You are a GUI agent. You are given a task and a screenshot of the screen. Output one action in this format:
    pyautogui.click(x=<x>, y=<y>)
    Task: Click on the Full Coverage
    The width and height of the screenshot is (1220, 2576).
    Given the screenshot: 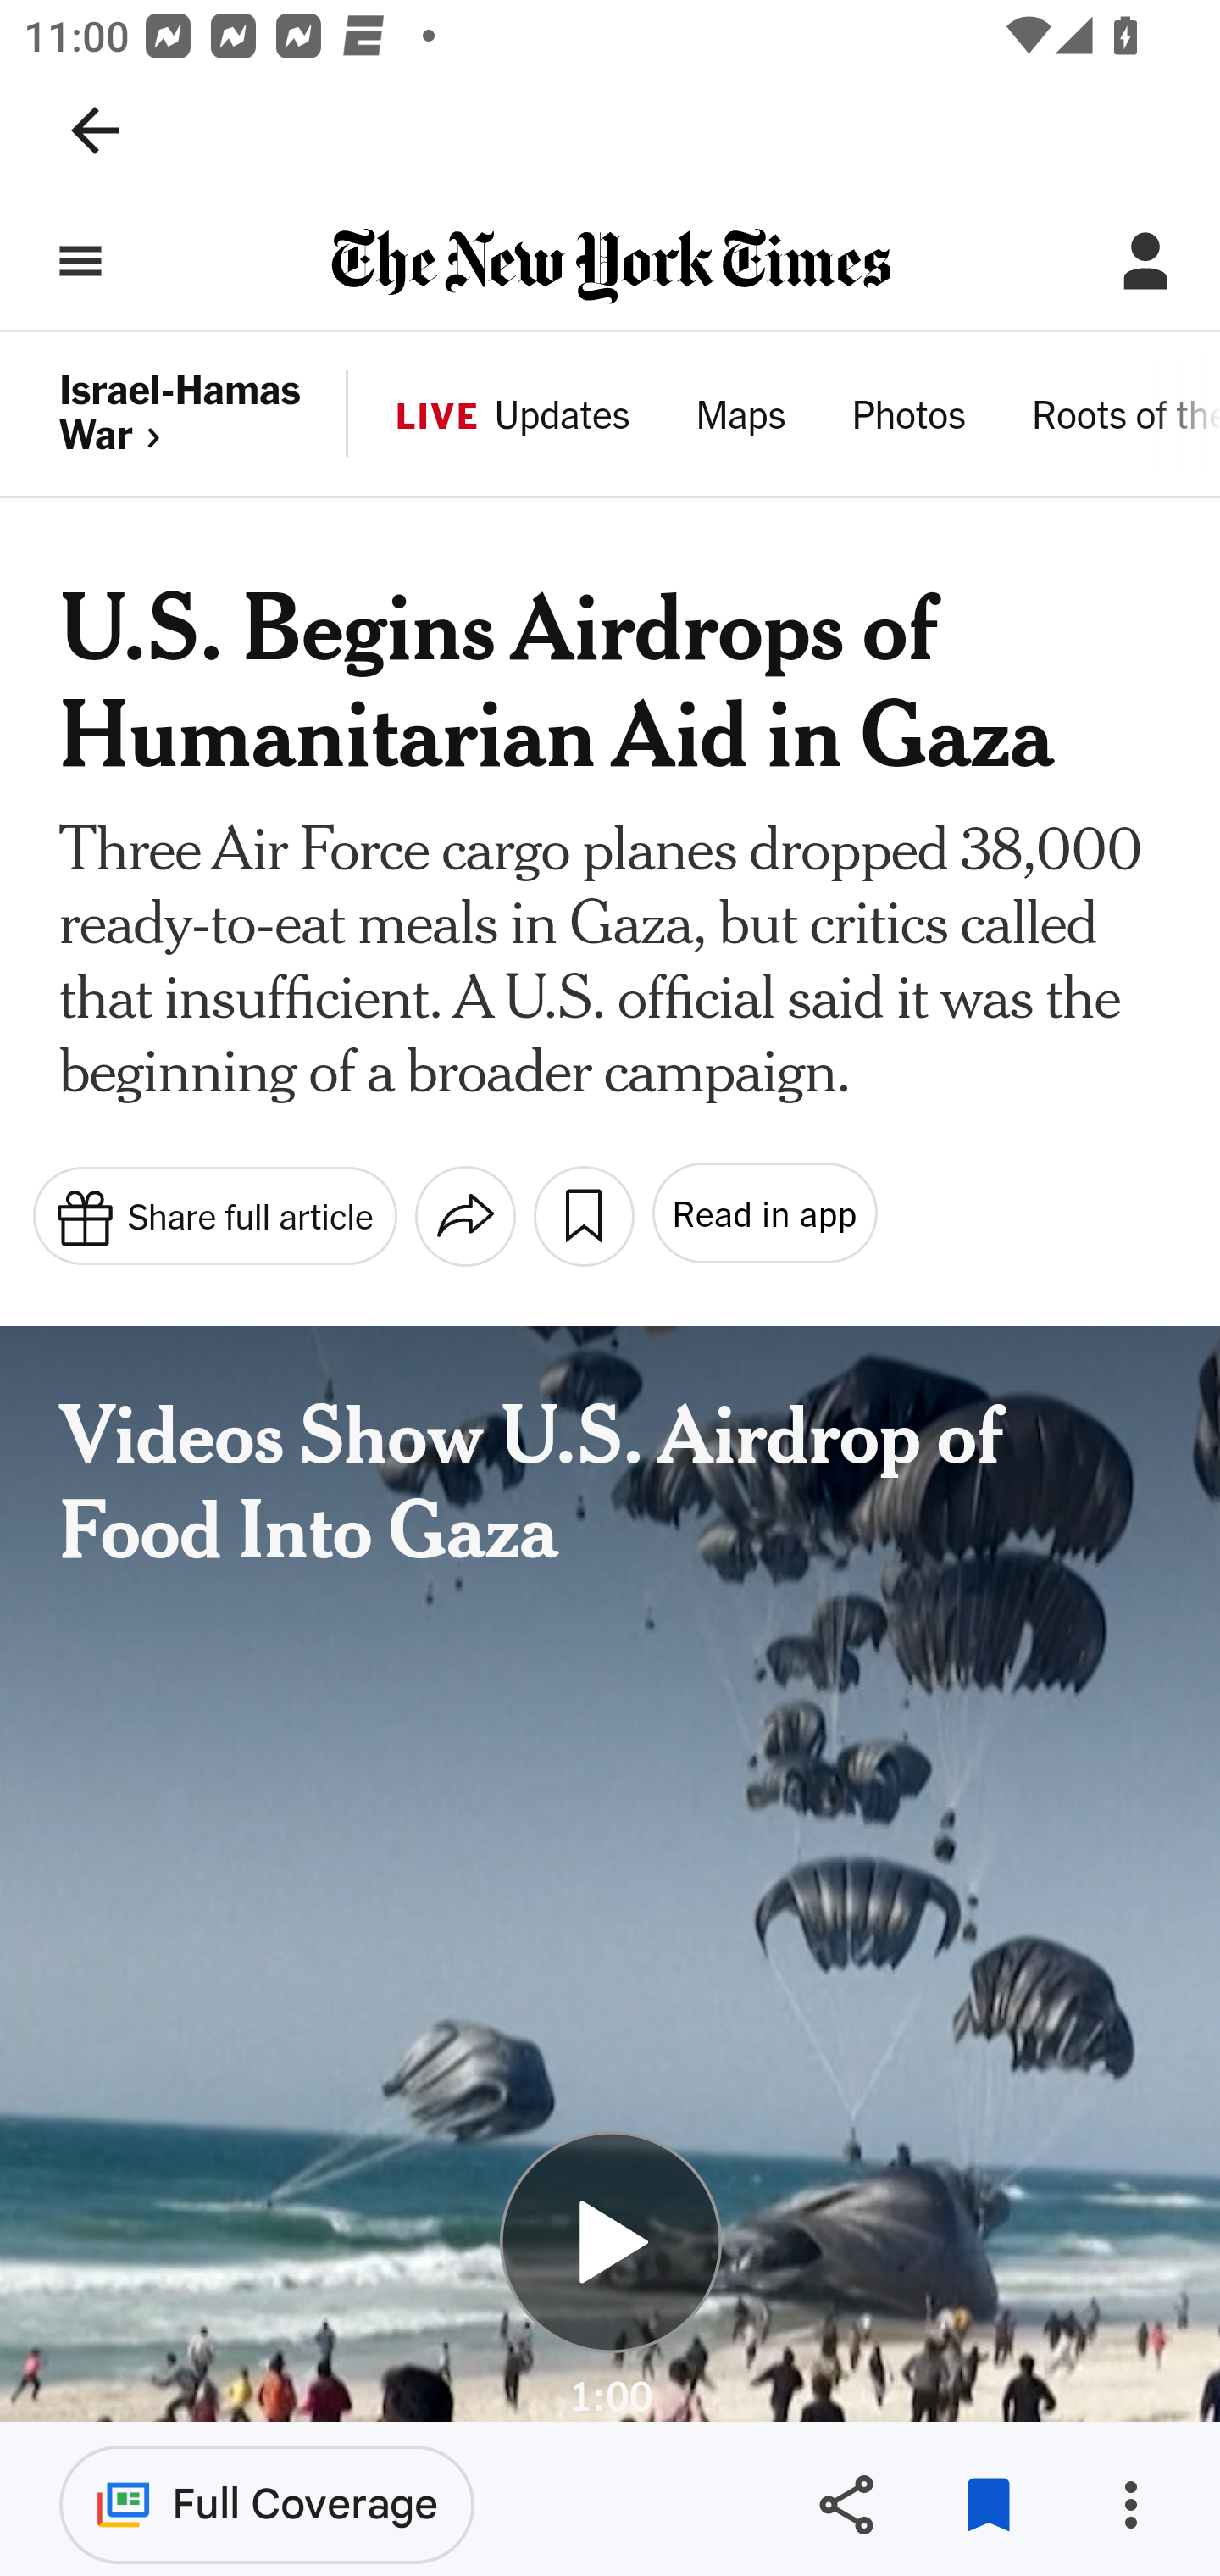 What is the action you would take?
    pyautogui.click(x=267, y=2503)
    